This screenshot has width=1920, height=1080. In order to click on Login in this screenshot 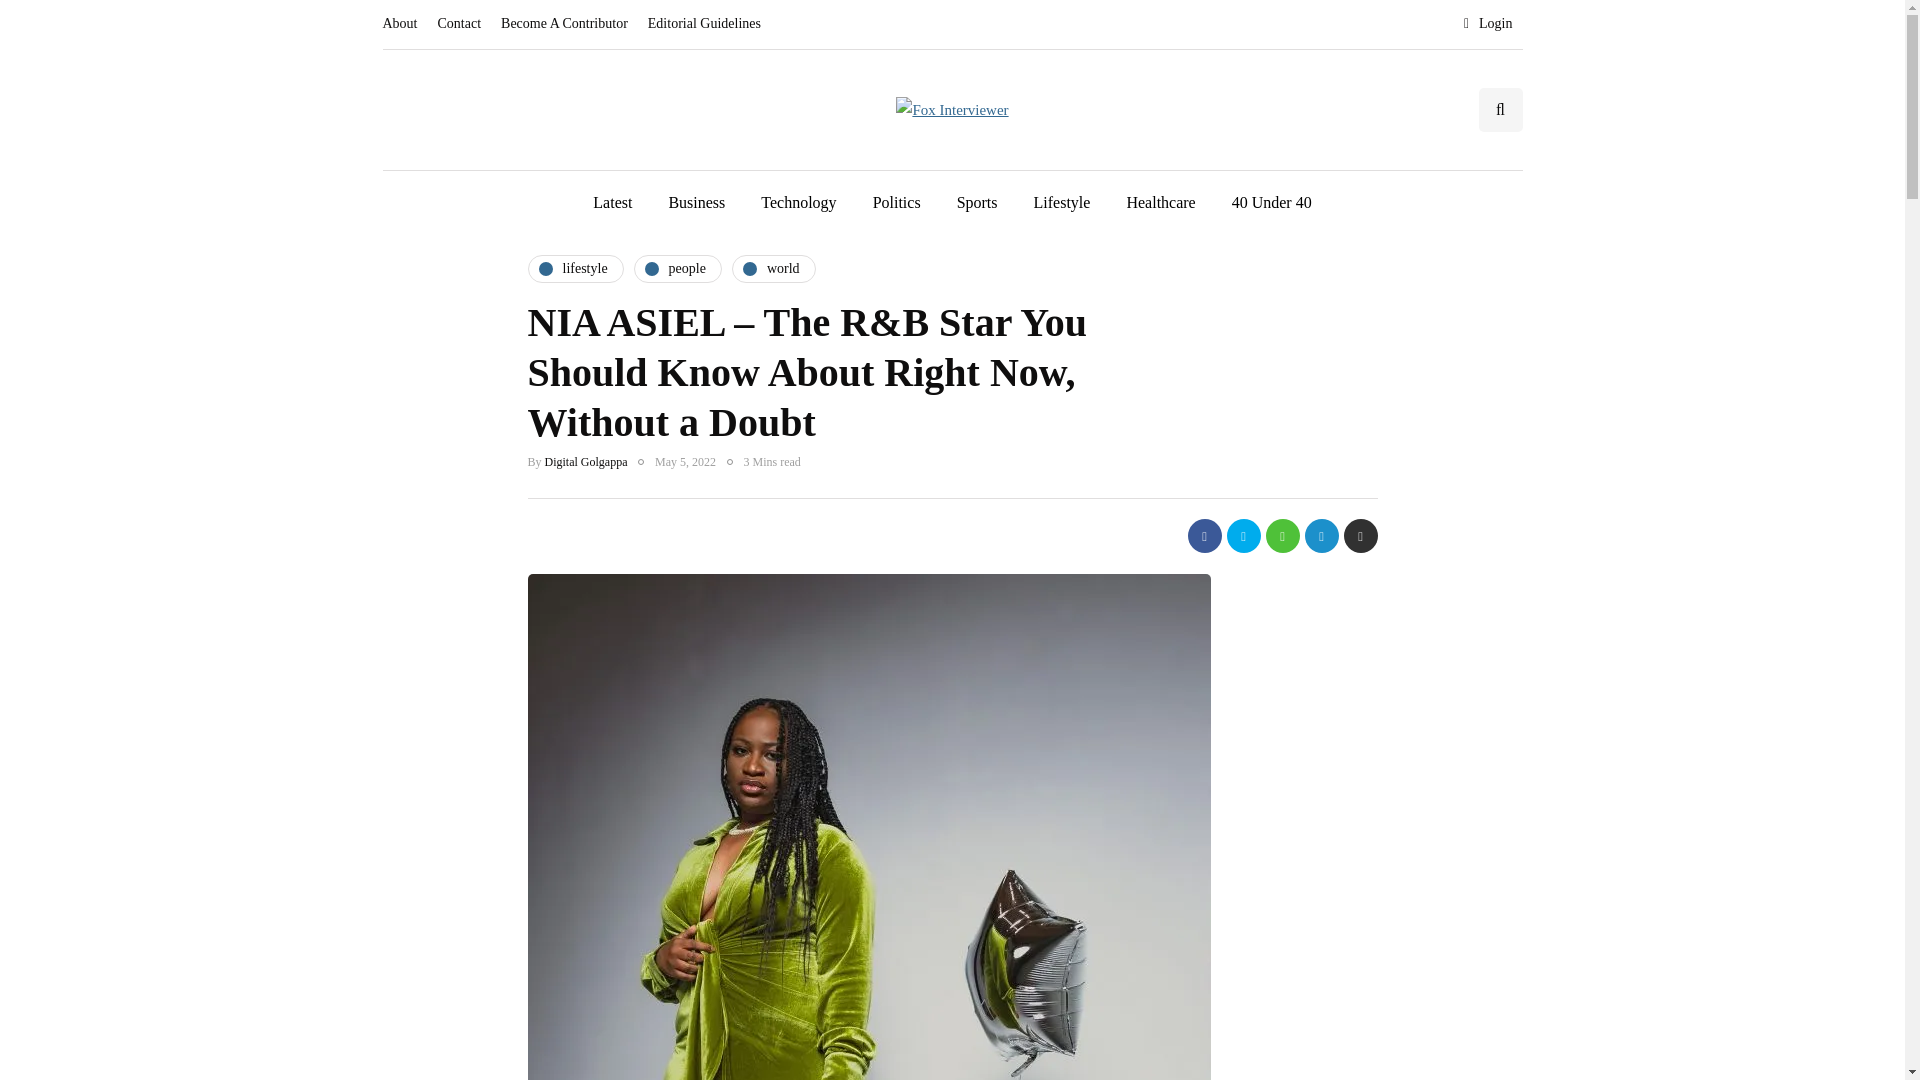, I will do `click(1488, 24)`.